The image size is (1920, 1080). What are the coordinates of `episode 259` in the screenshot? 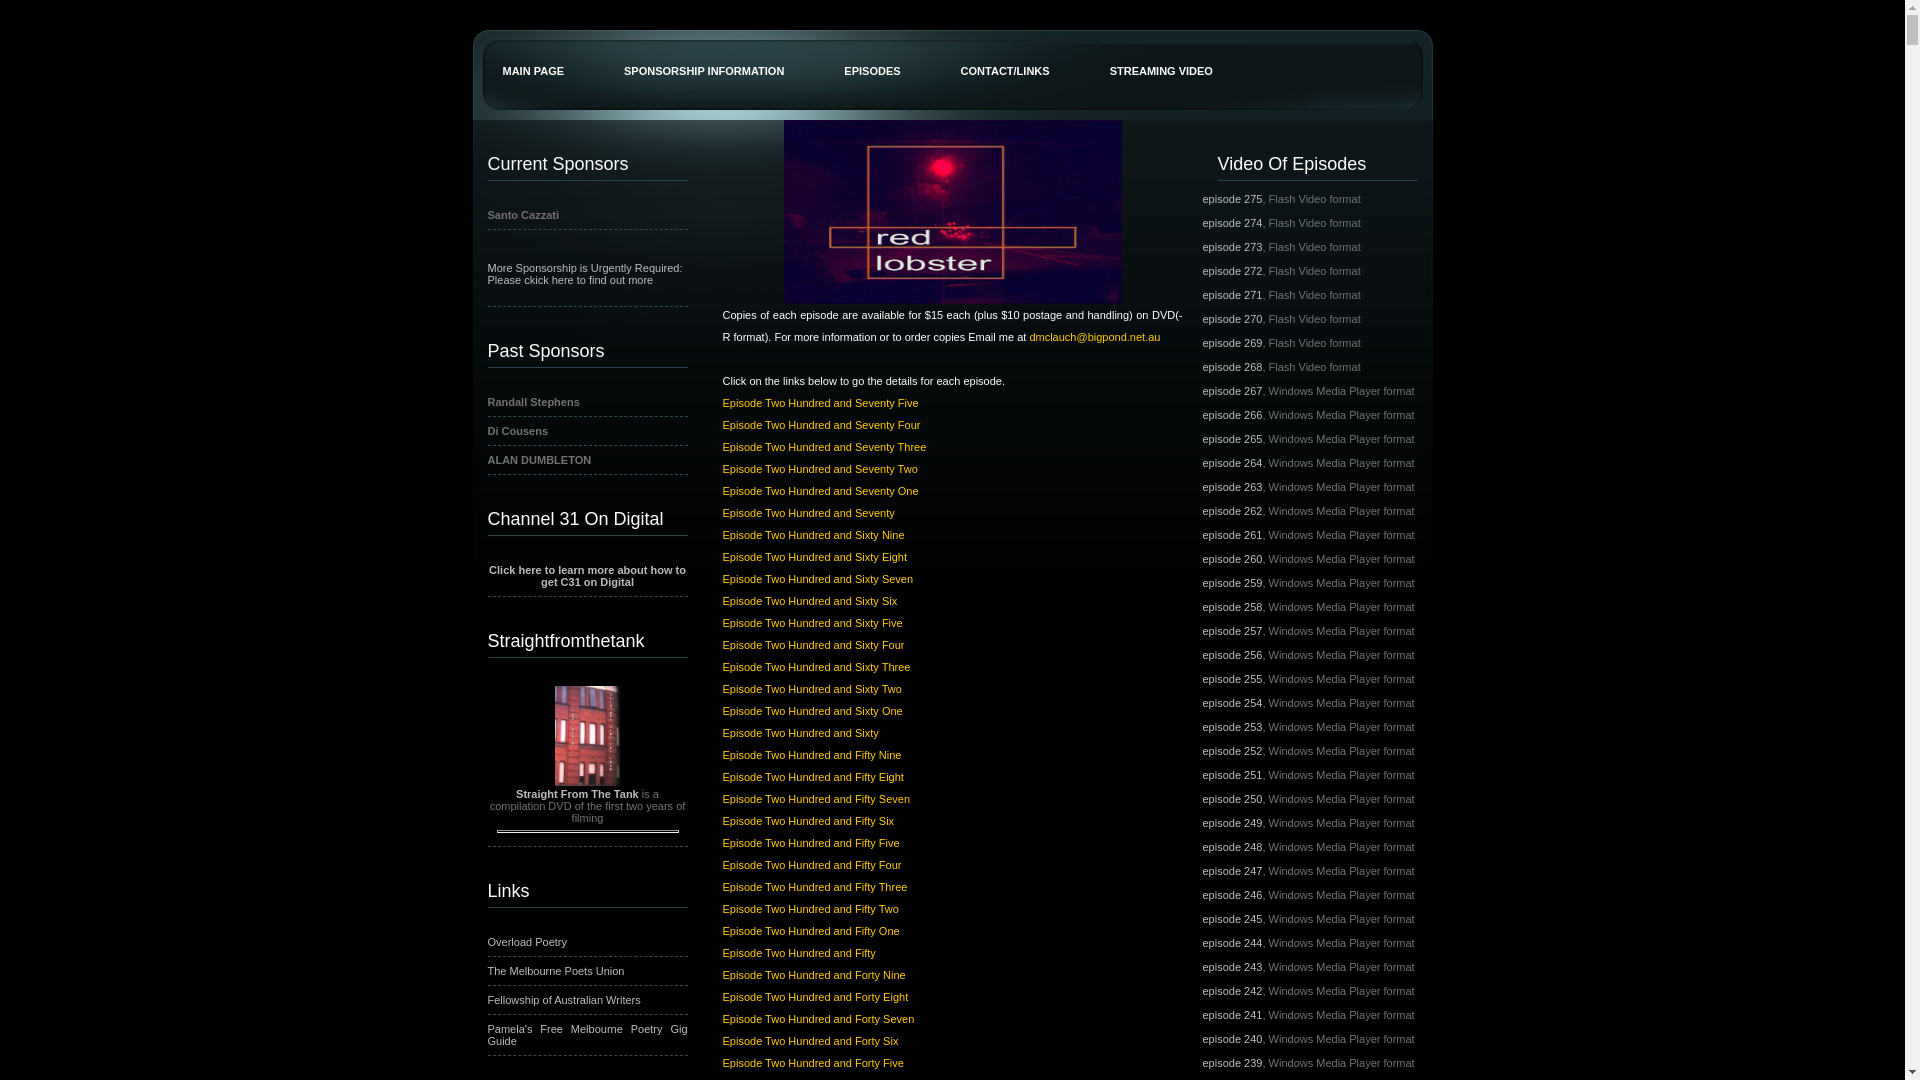 It's located at (1232, 583).